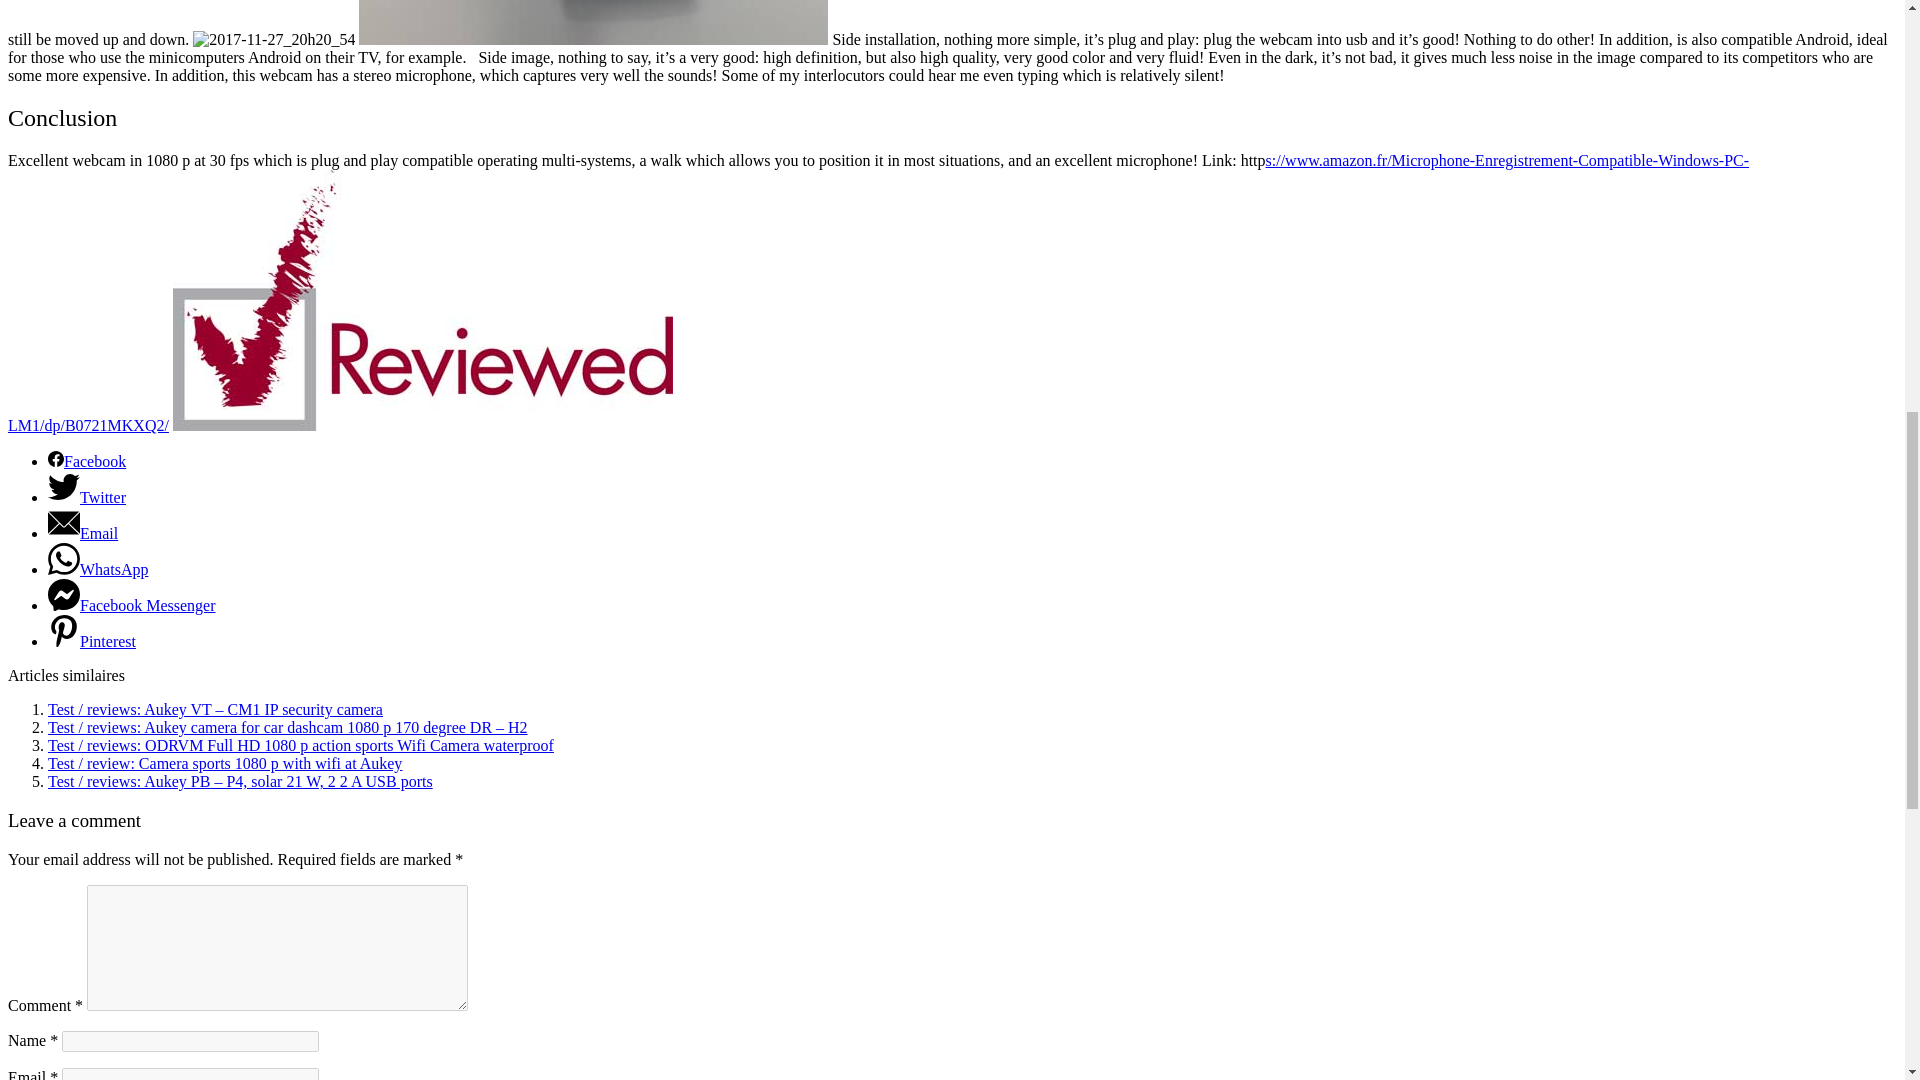 The image size is (1920, 1080). I want to click on Email, so click(82, 533).